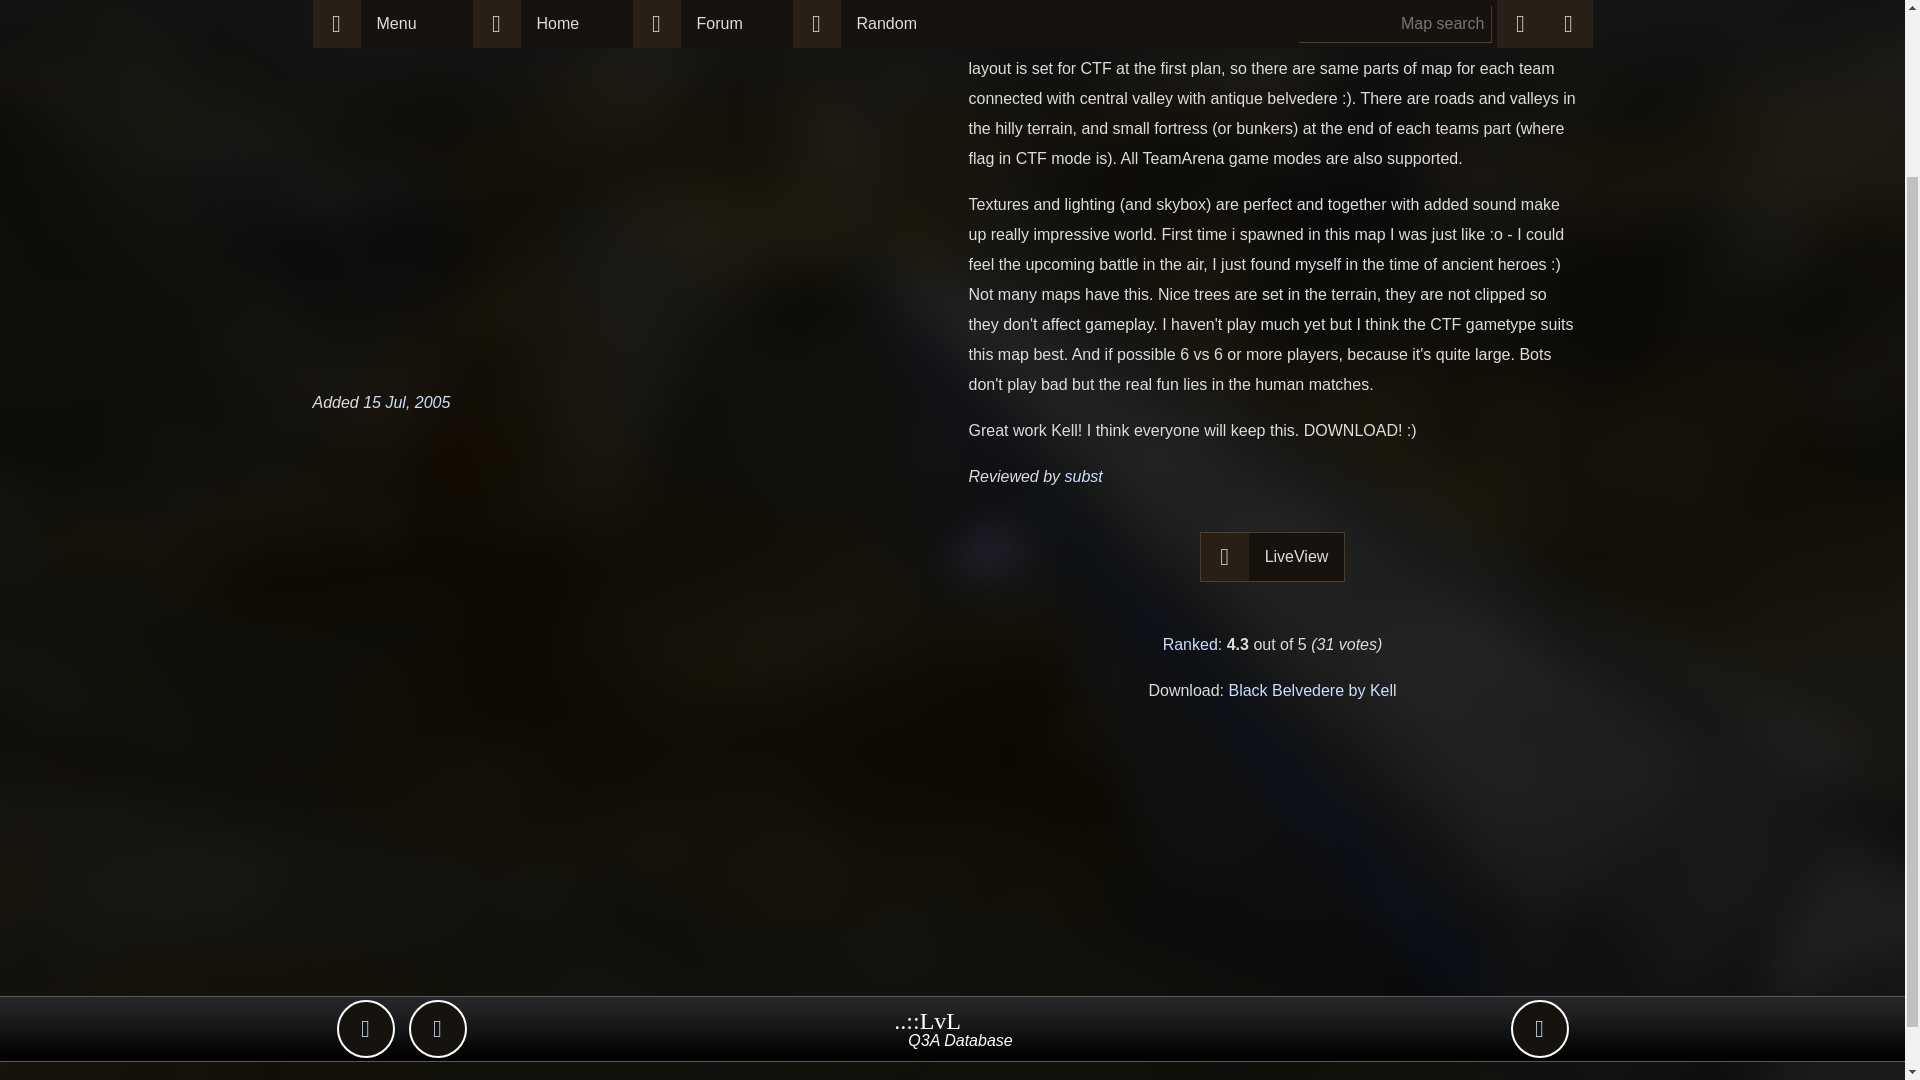 The image size is (1920, 1080). I want to click on subst, so click(1084, 476).